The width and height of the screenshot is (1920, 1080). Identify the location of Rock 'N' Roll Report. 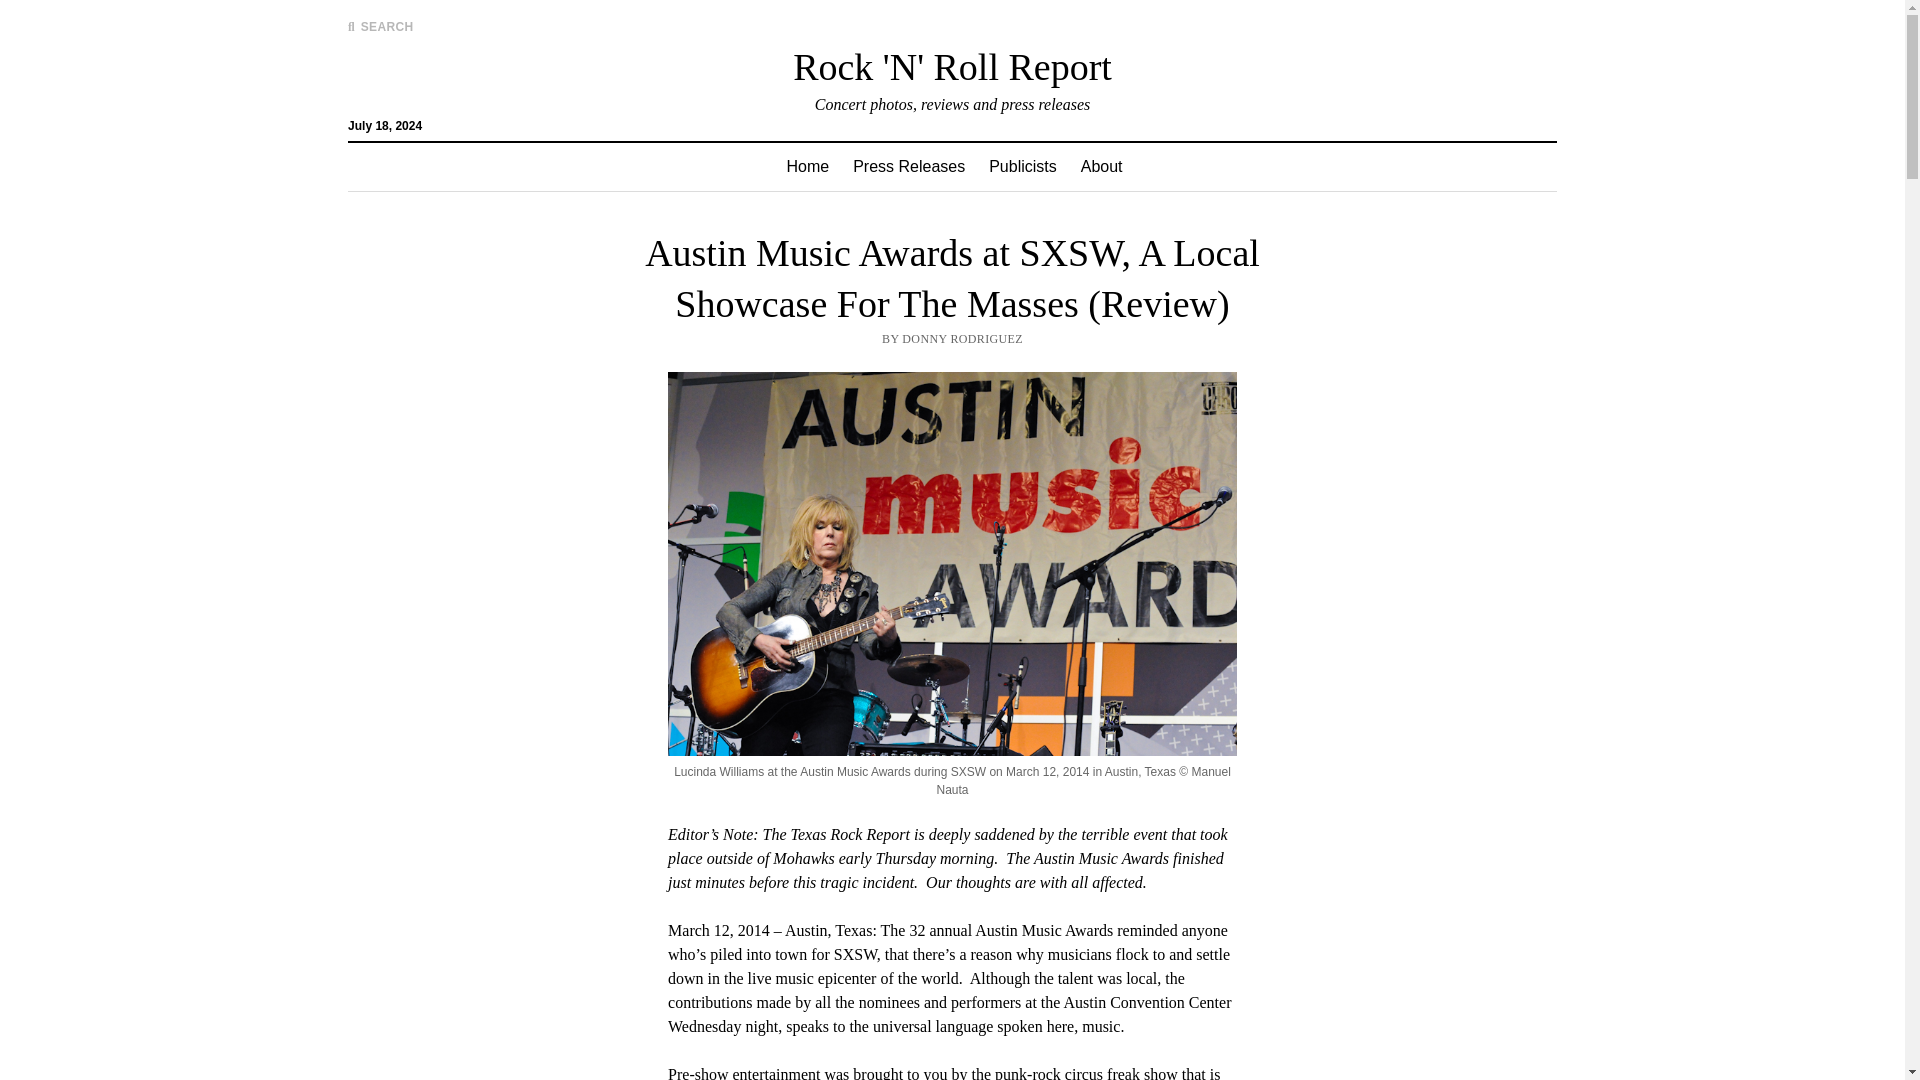
(952, 66).